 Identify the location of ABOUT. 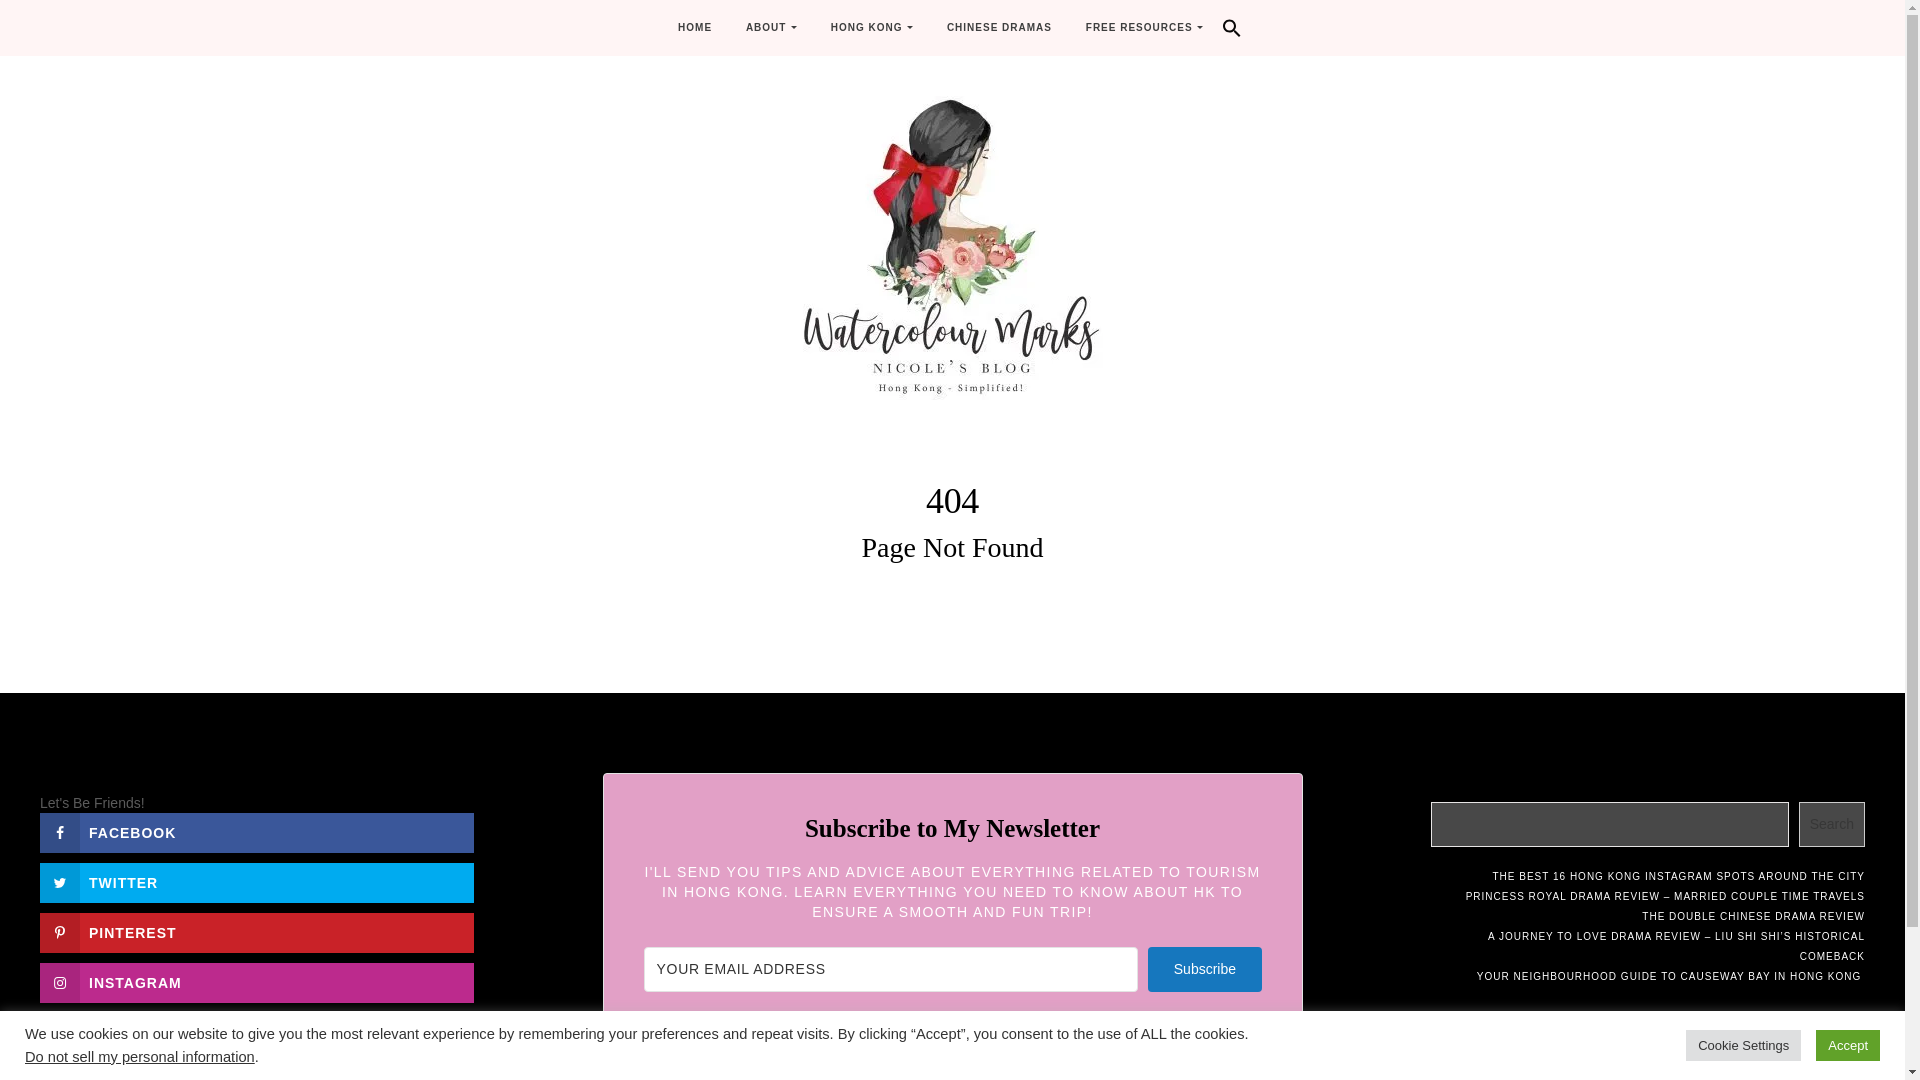
(772, 28).